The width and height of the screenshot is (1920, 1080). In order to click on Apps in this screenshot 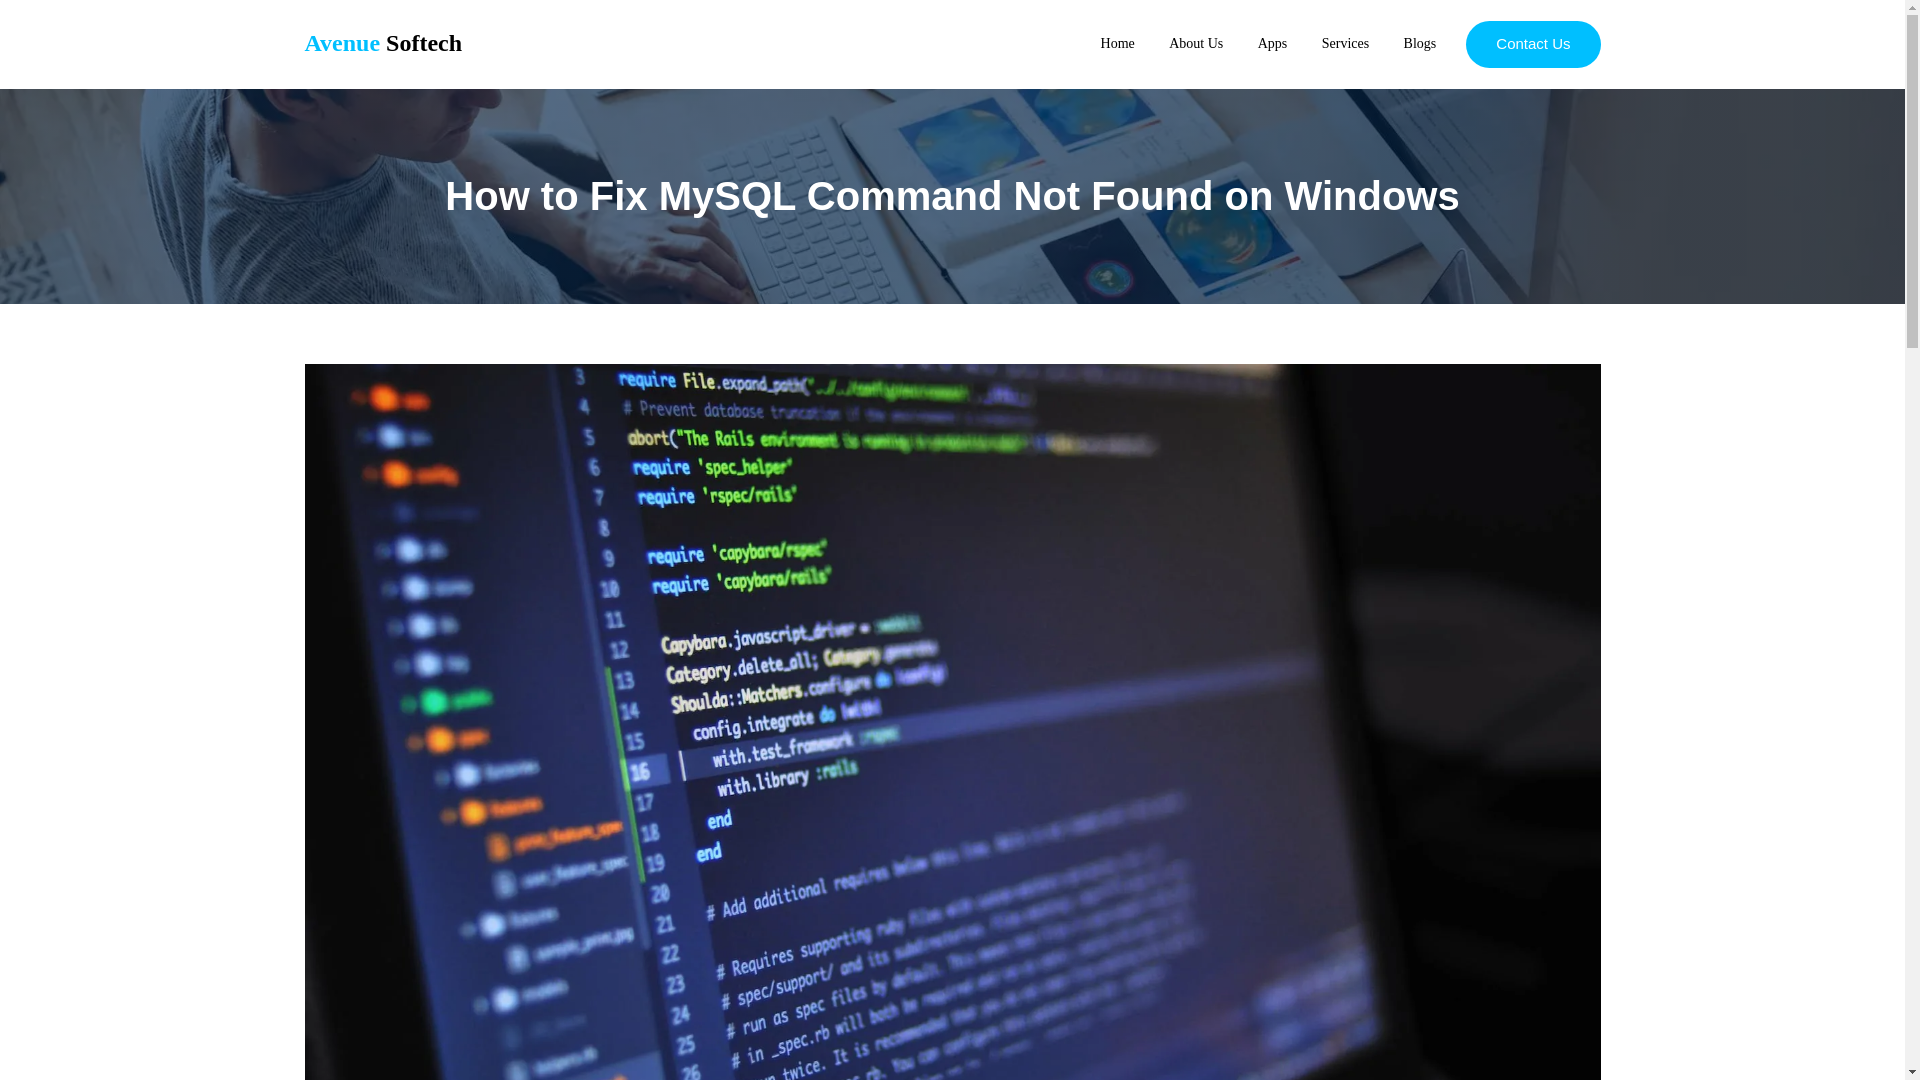, I will do `click(1272, 42)`.